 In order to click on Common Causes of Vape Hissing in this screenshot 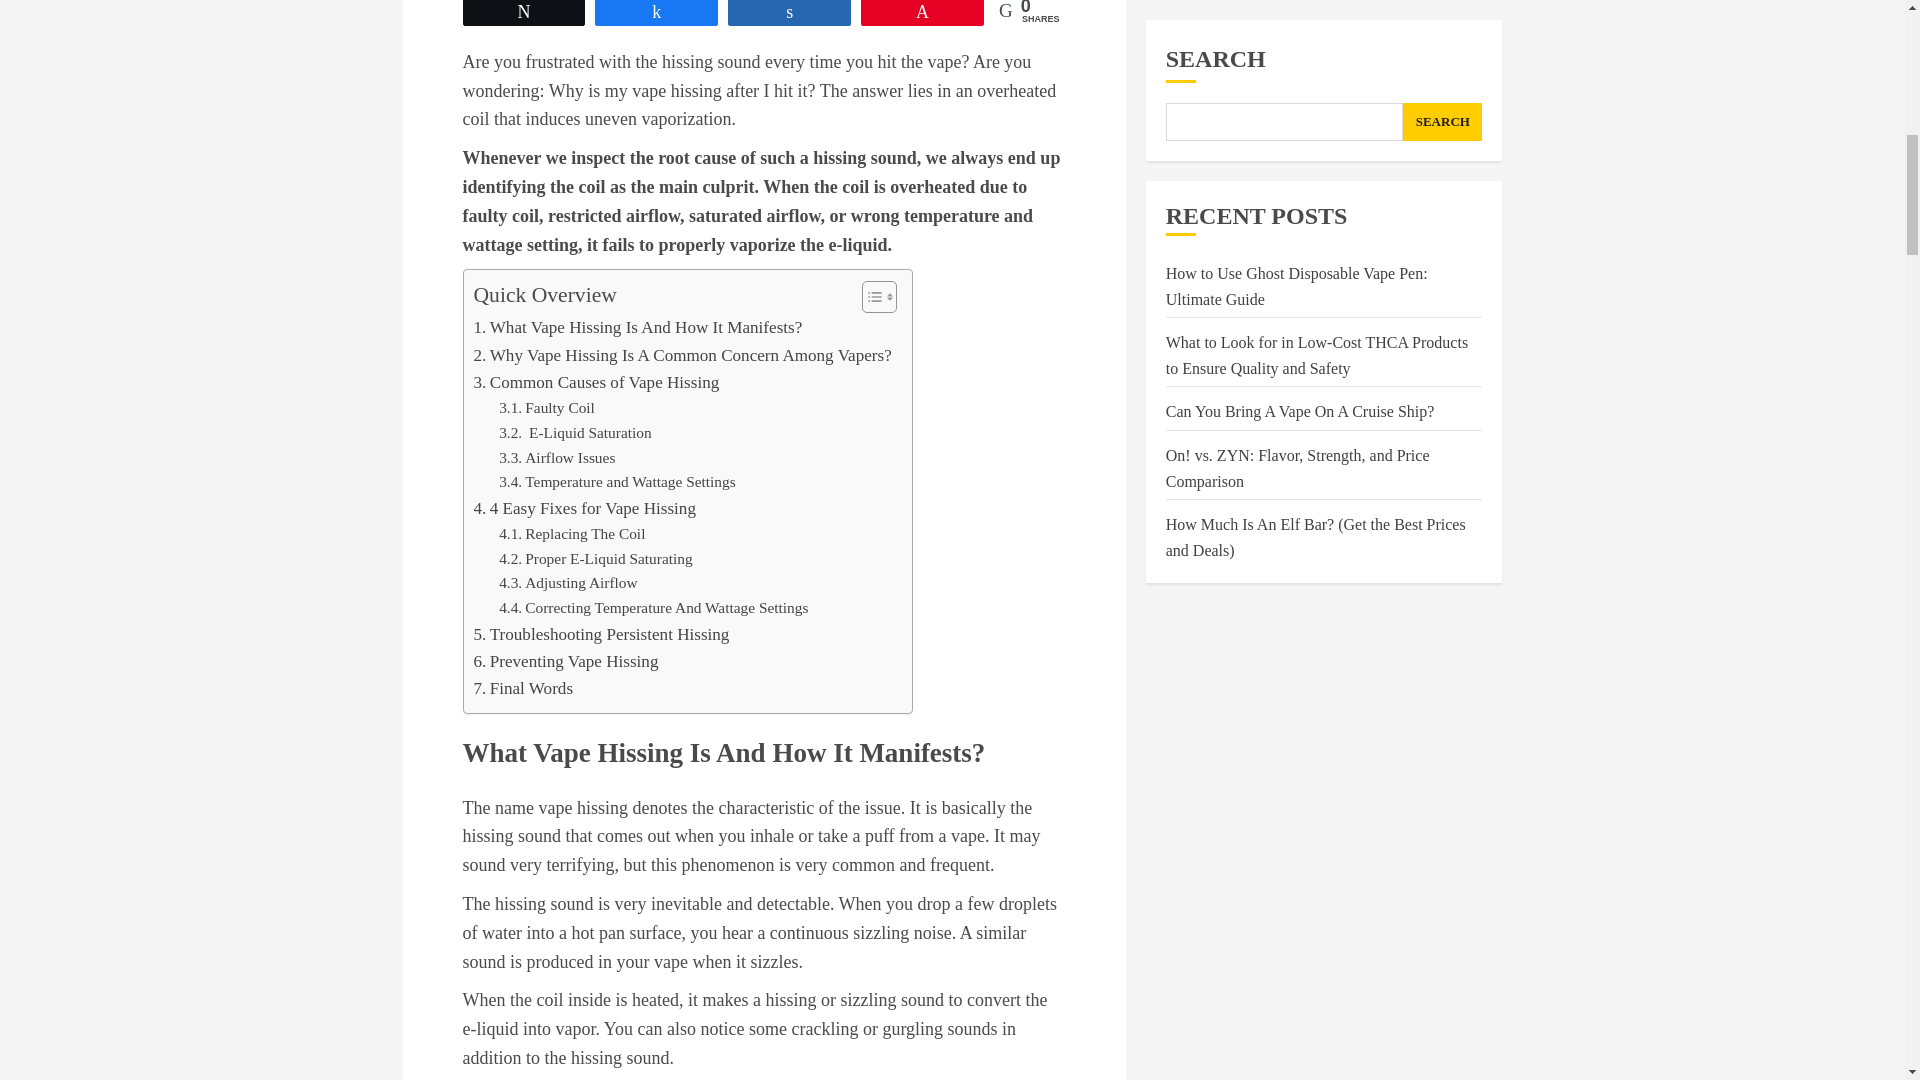, I will do `click(597, 382)`.